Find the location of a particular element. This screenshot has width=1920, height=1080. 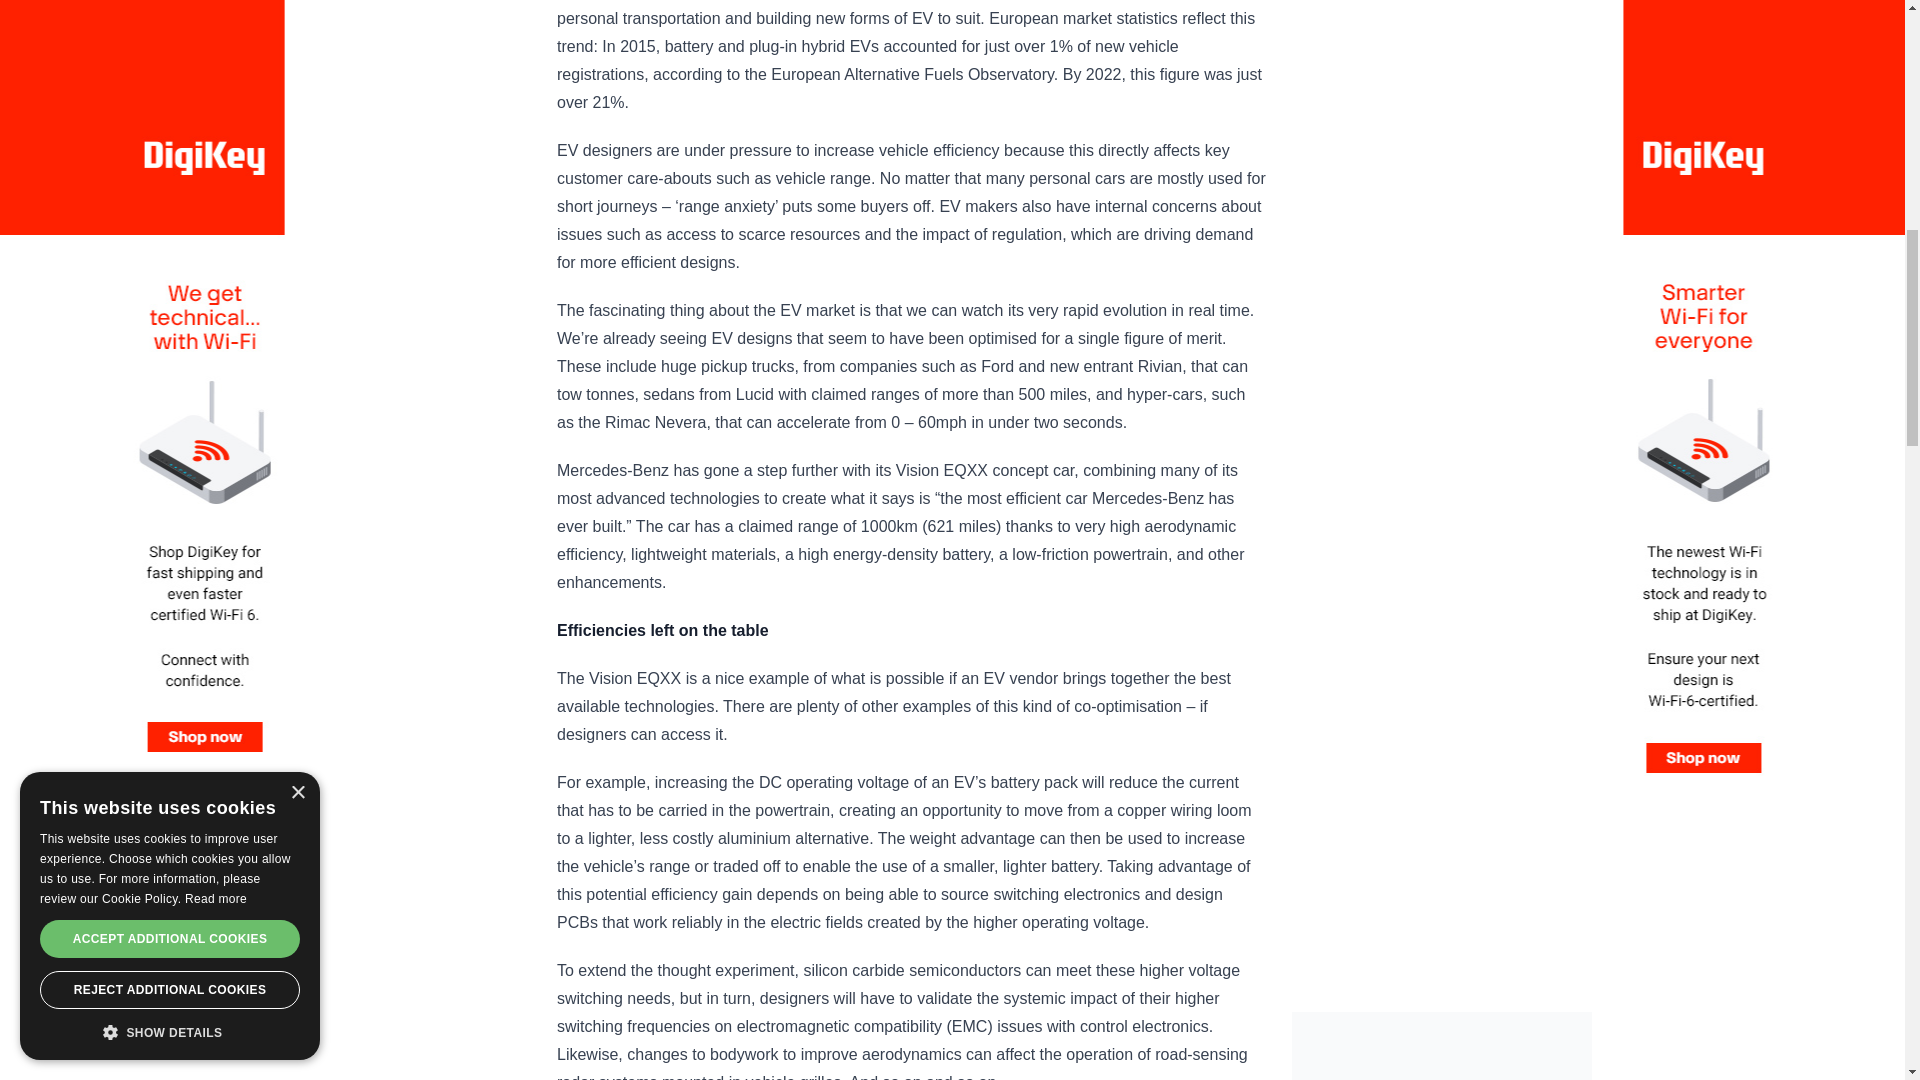

3rd party ad content is located at coordinates (1442, 1046).